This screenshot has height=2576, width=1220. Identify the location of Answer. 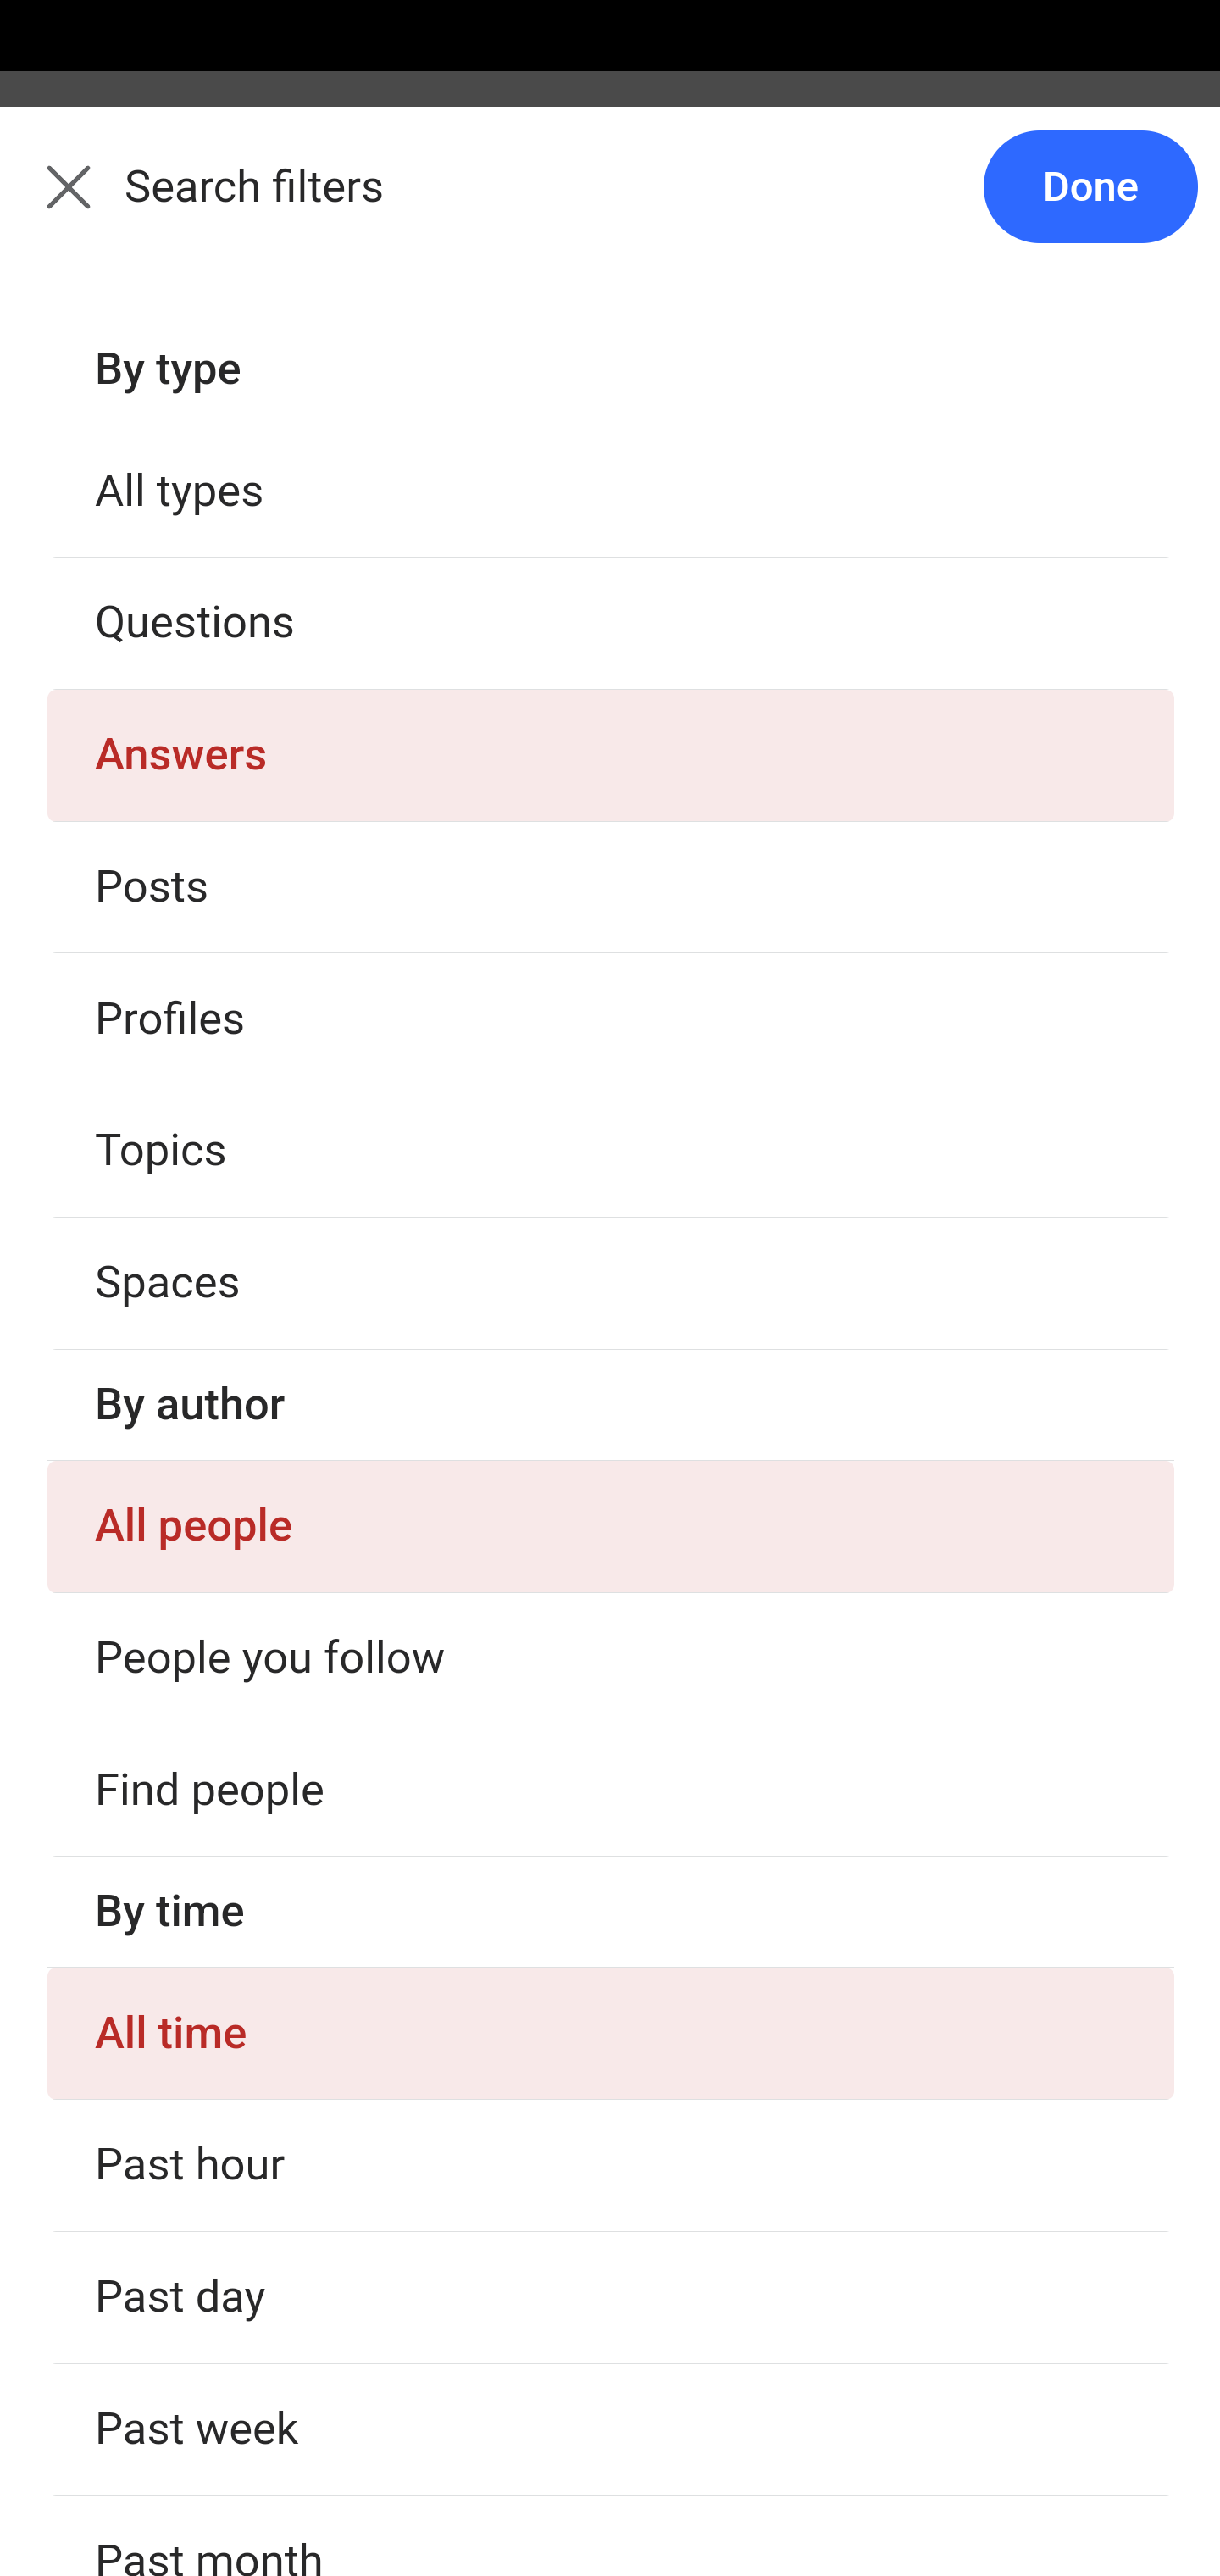
(207, 1288).